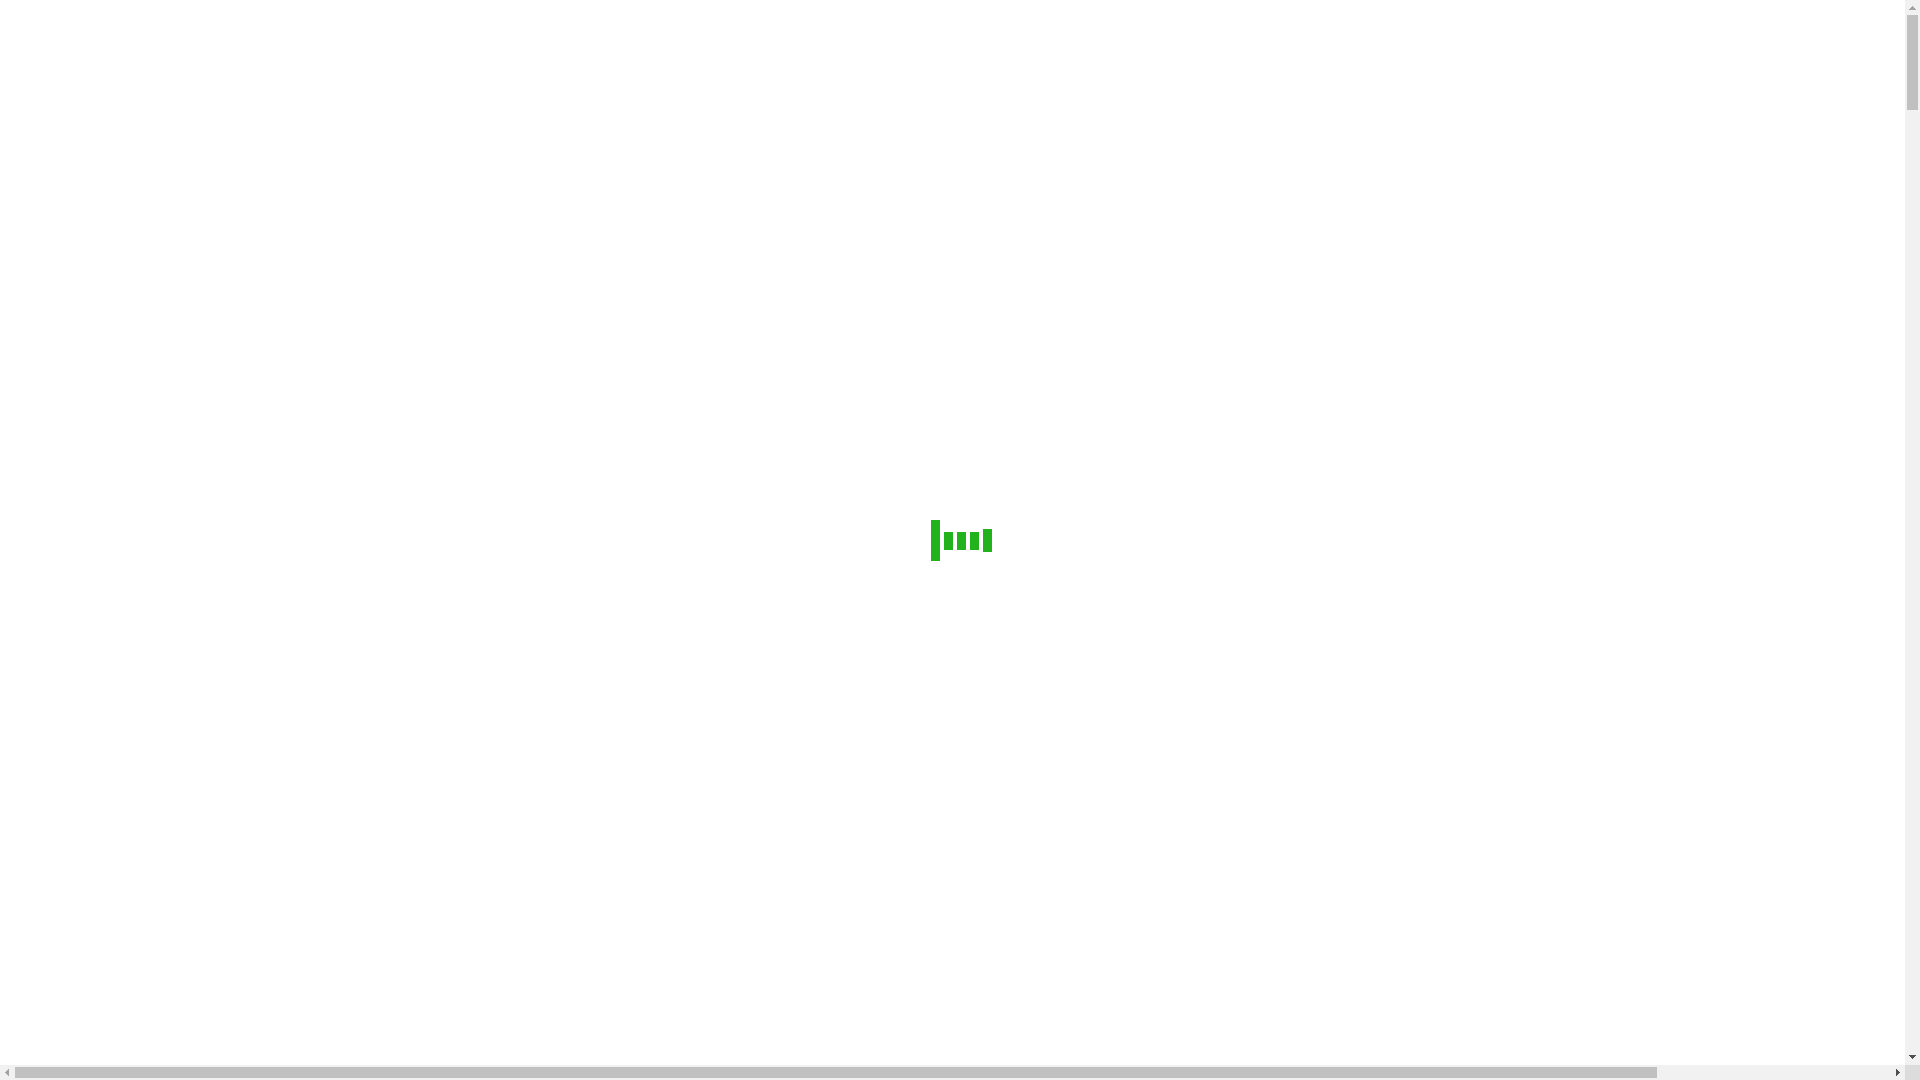  What do you see at coordinates (80, 790) in the screenshot?
I see `Contact` at bounding box center [80, 790].